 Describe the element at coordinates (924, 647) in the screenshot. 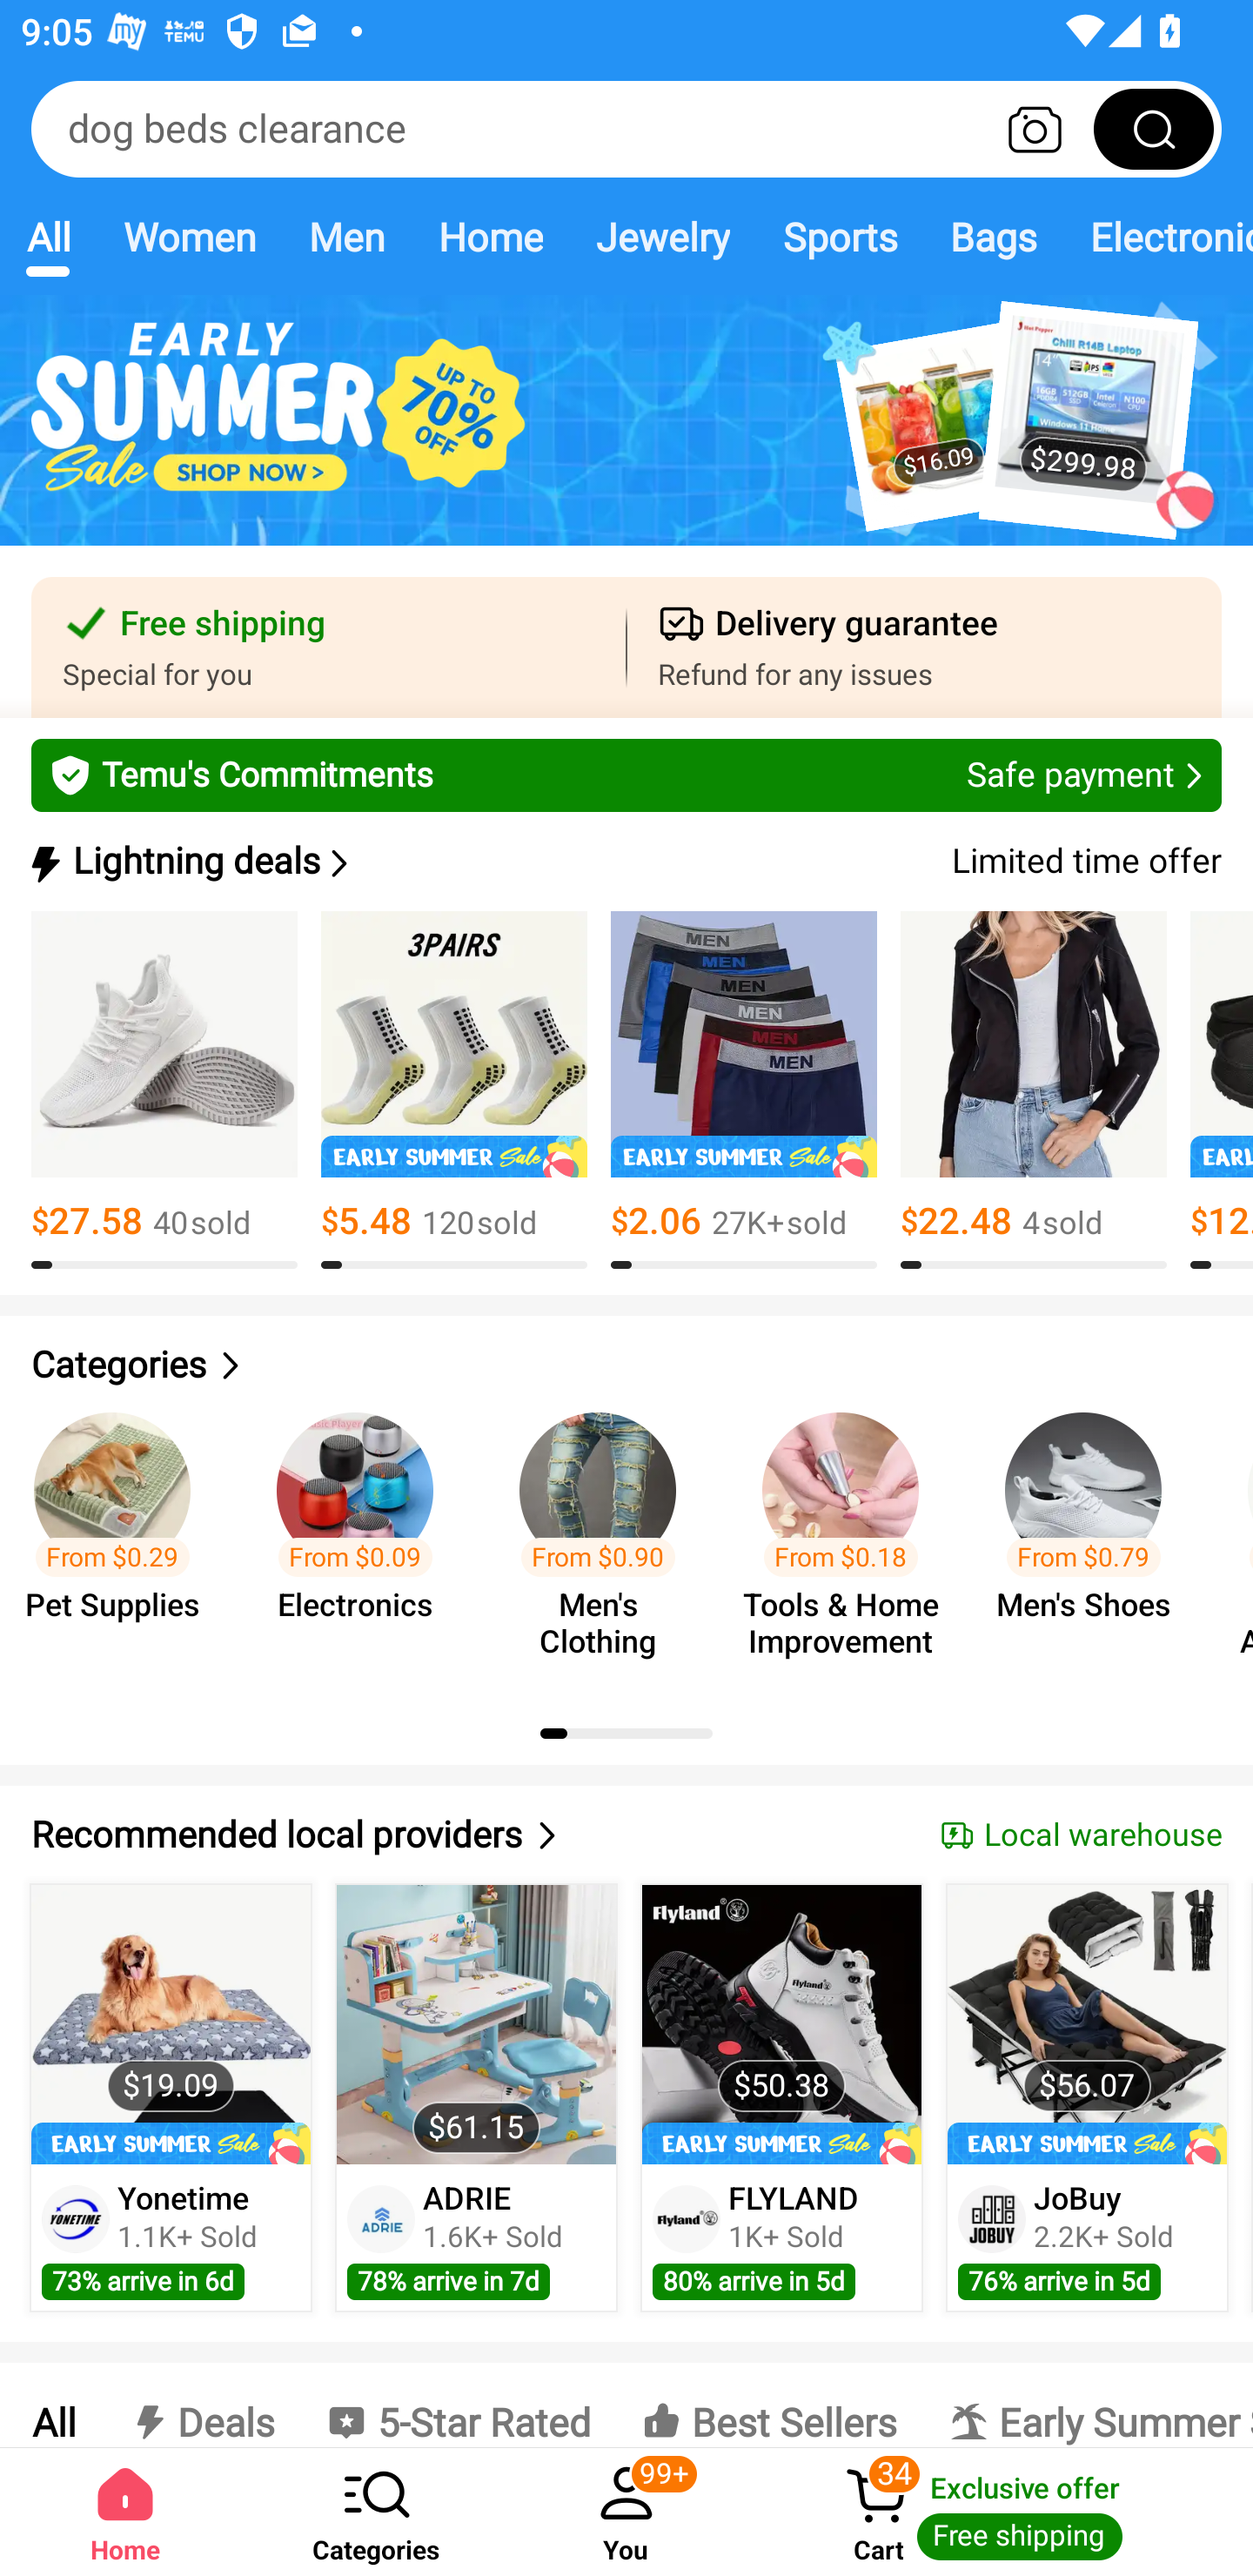

I see `Delivery guarantee Refund for any issues` at that location.